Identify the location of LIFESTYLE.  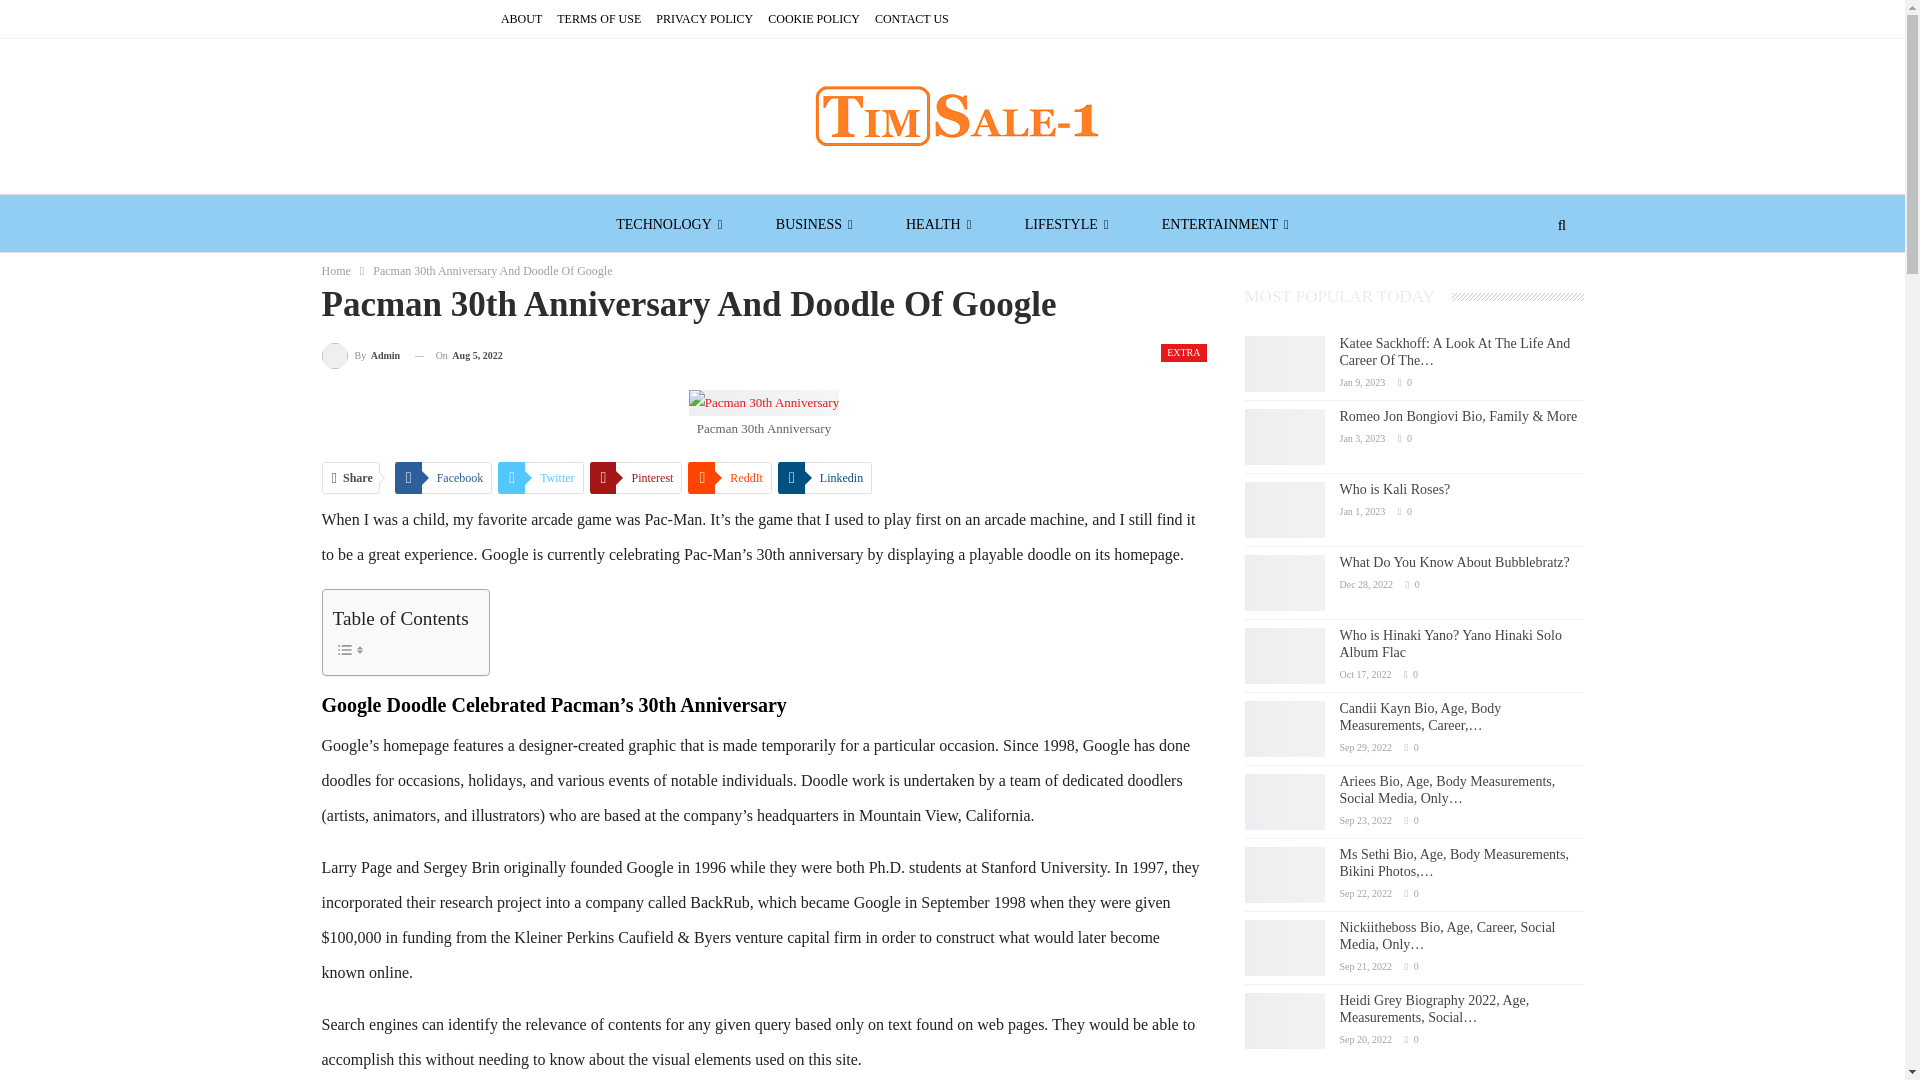
(1067, 224).